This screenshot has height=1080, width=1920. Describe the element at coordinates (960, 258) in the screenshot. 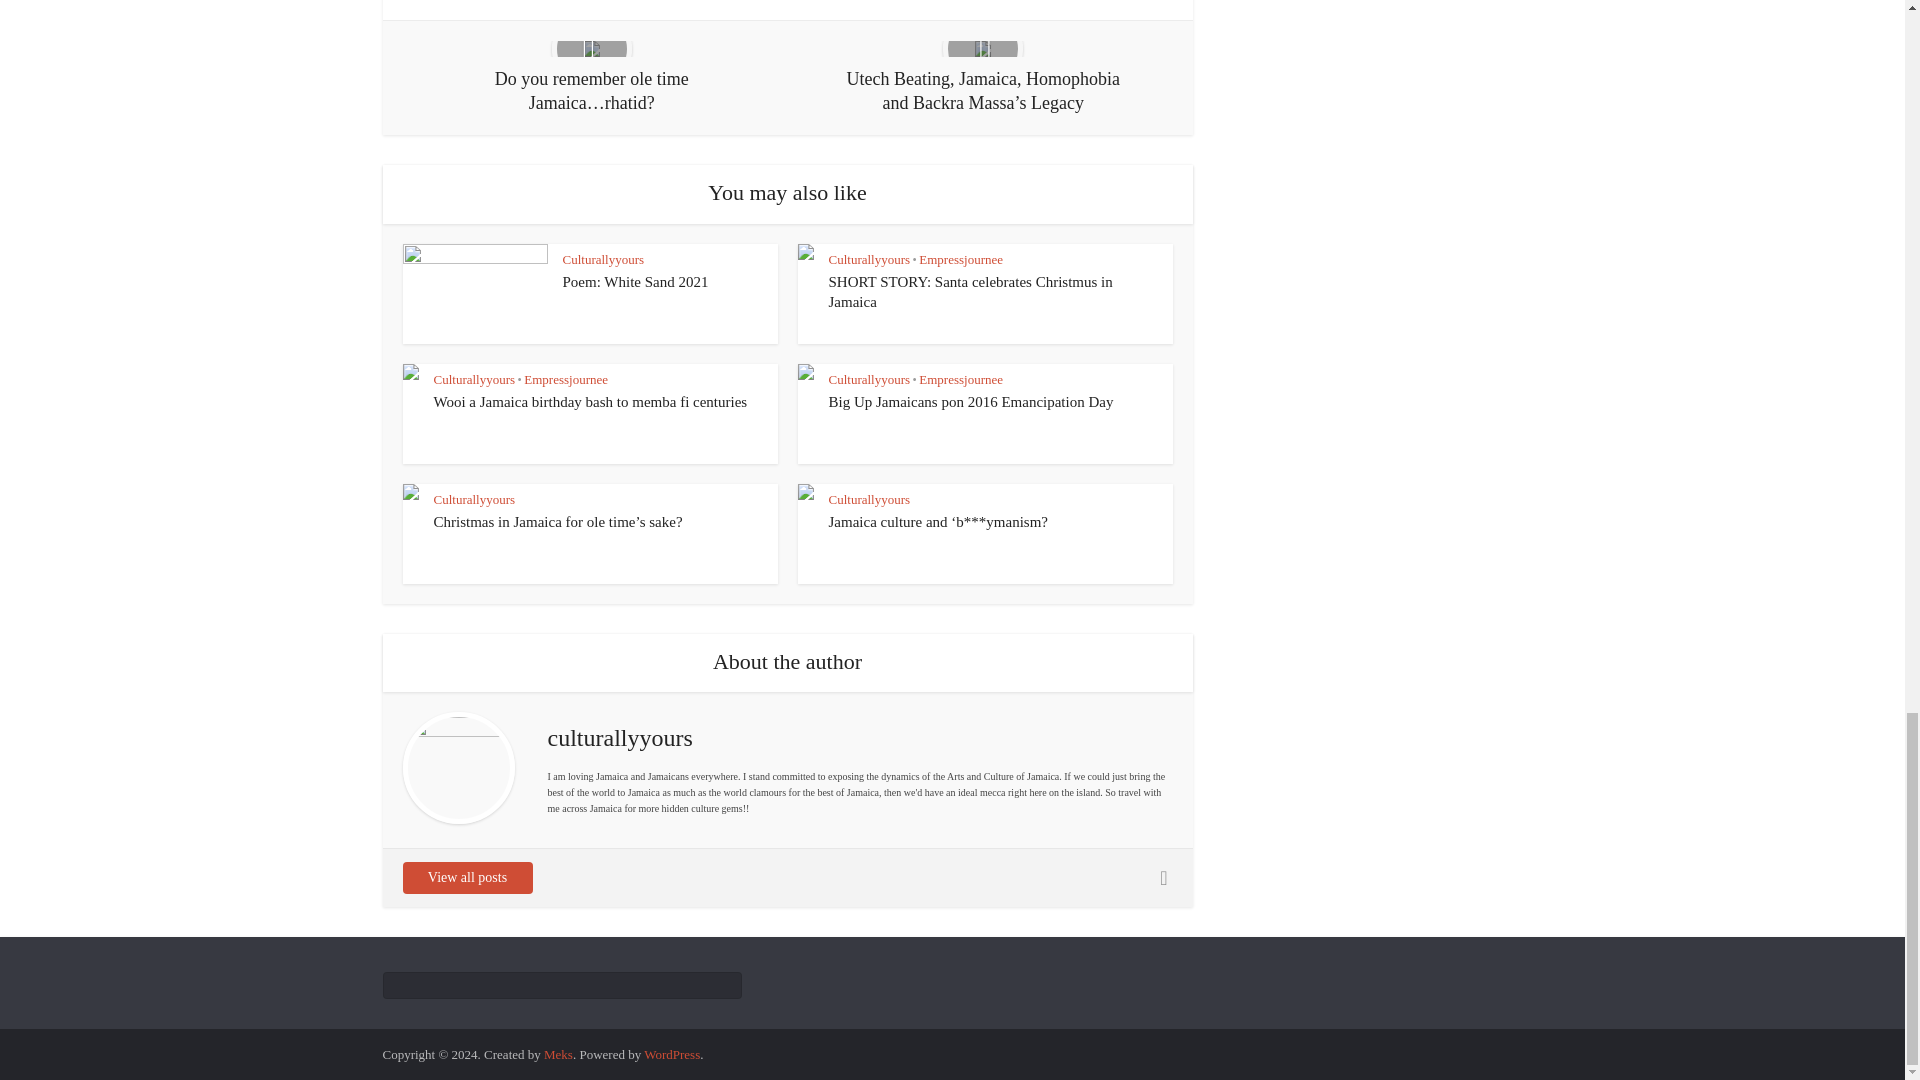

I see `Empressjournee` at that location.